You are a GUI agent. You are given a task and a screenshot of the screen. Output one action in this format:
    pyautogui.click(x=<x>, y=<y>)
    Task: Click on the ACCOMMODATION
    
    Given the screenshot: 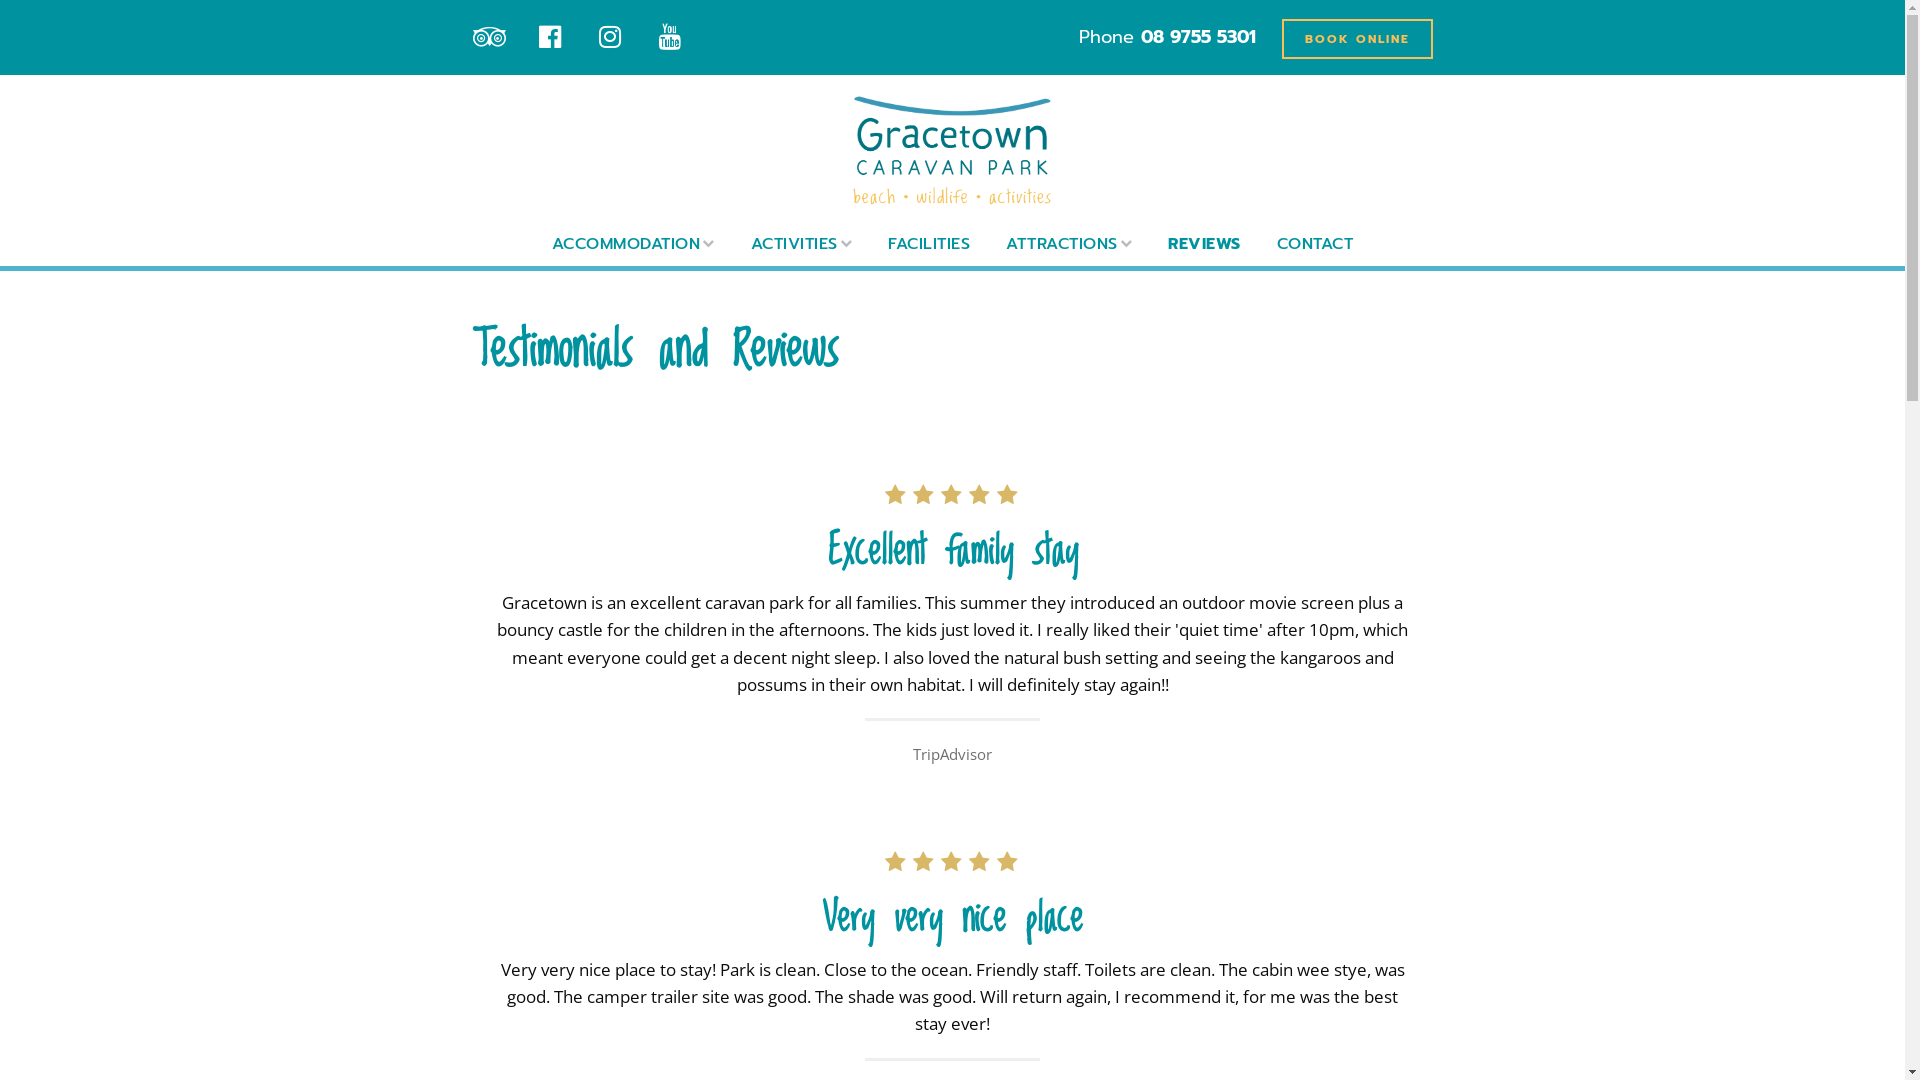 What is the action you would take?
    pyautogui.click(x=634, y=244)
    